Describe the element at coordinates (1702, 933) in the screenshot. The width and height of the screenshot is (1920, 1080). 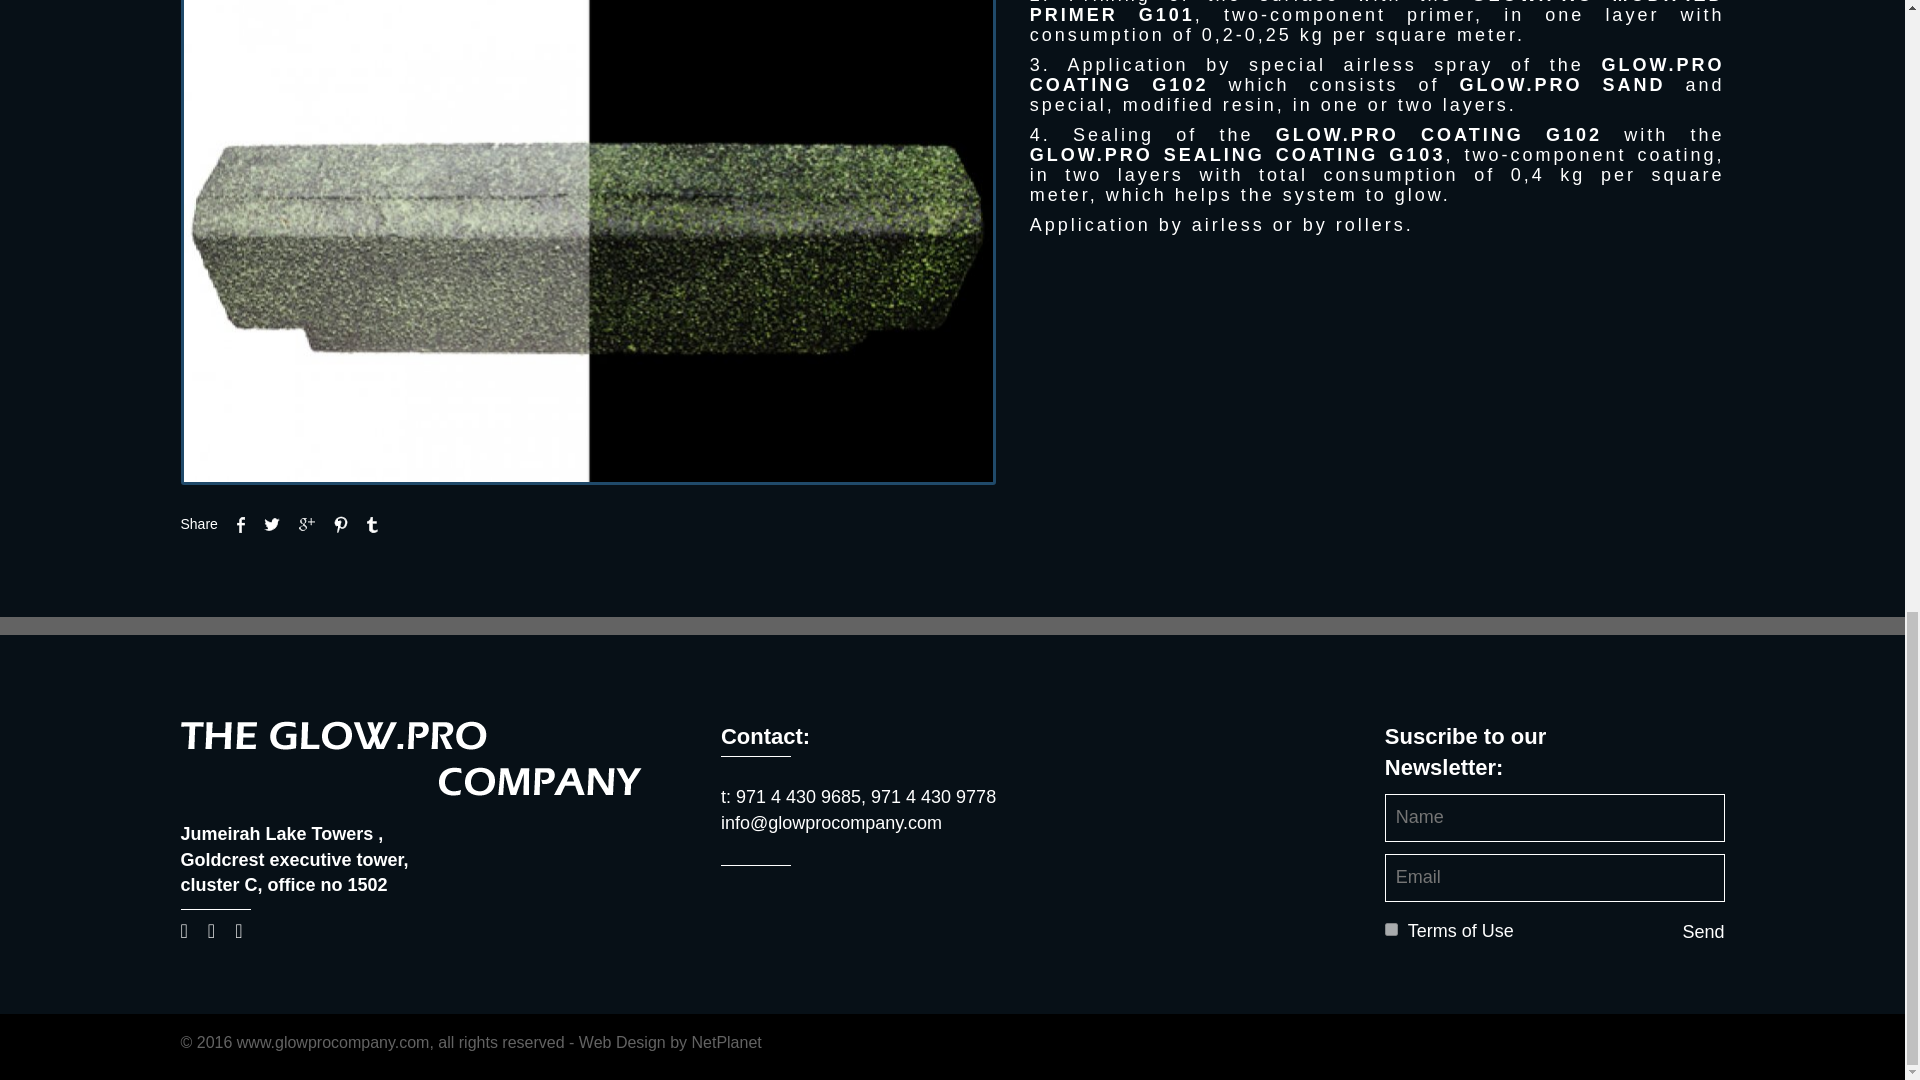
I see `Send` at that location.